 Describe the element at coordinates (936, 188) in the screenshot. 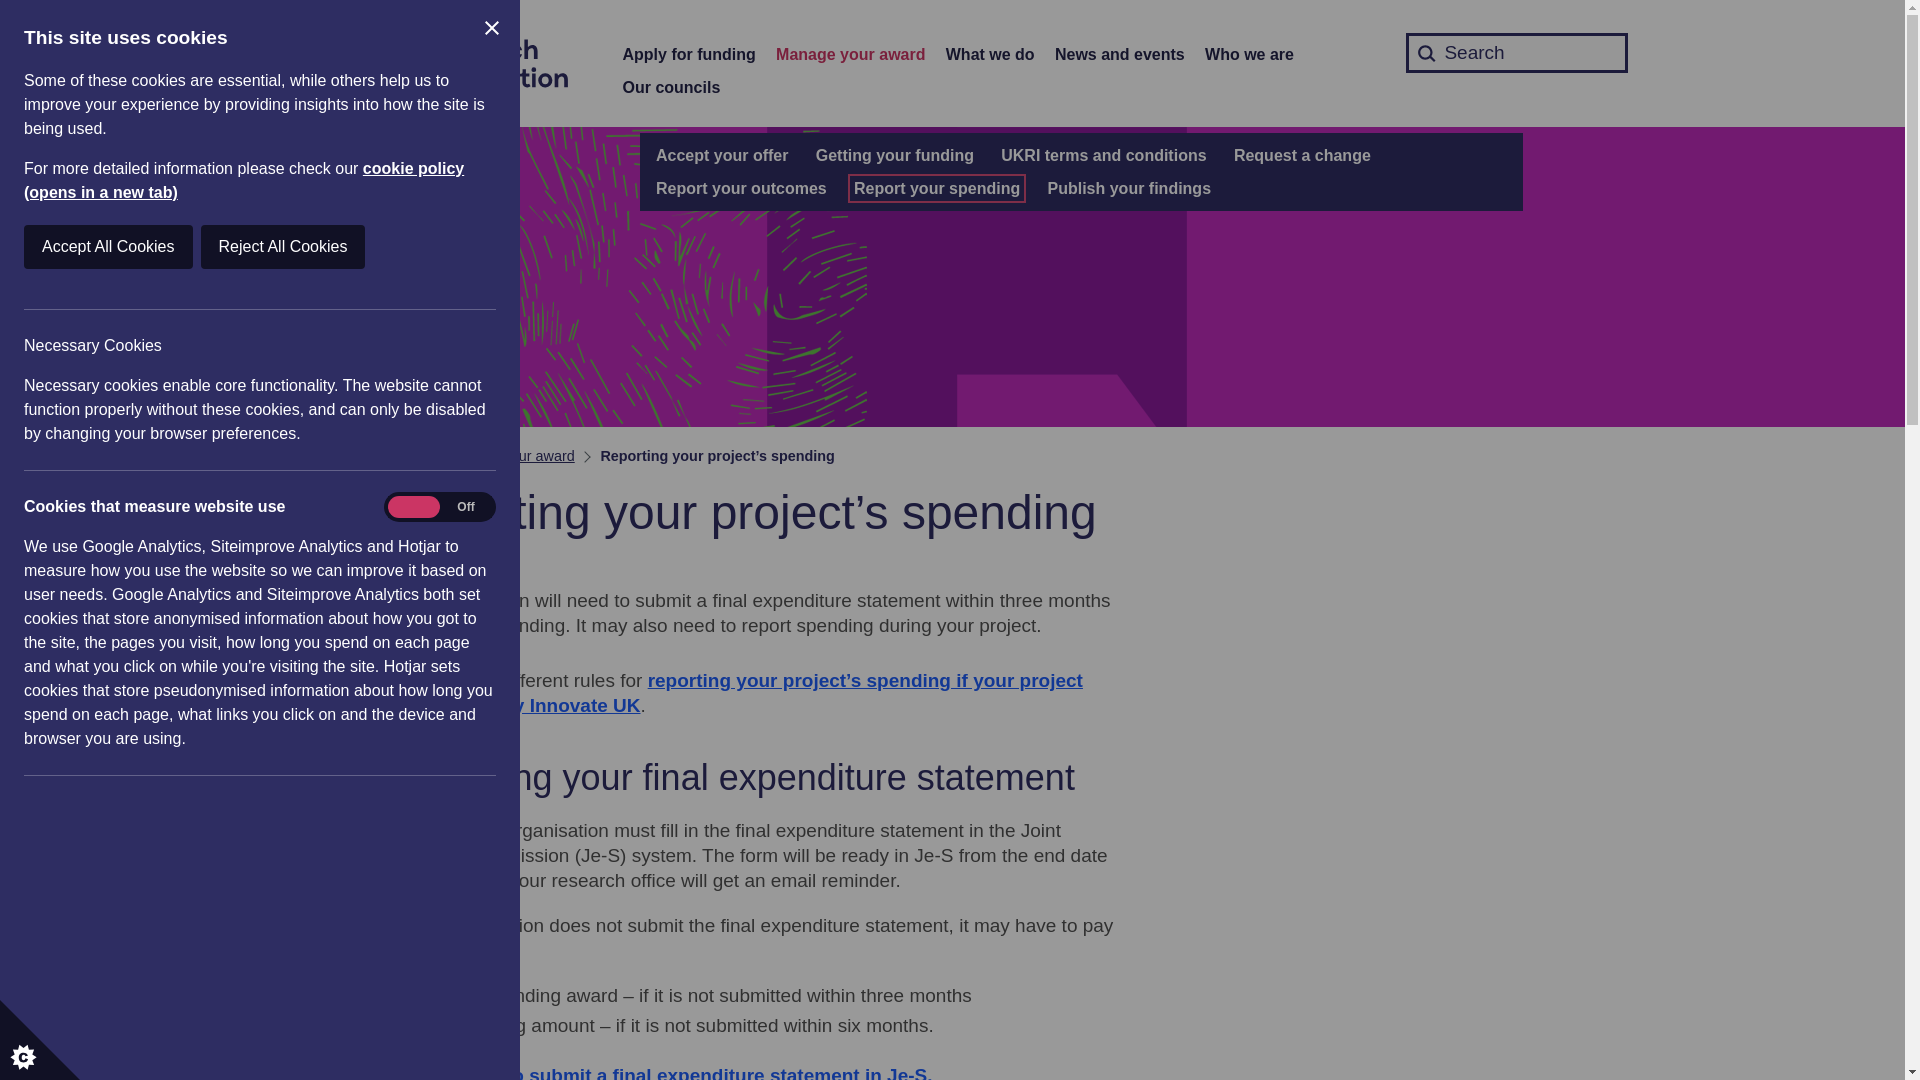

I see `Report your spending` at that location.